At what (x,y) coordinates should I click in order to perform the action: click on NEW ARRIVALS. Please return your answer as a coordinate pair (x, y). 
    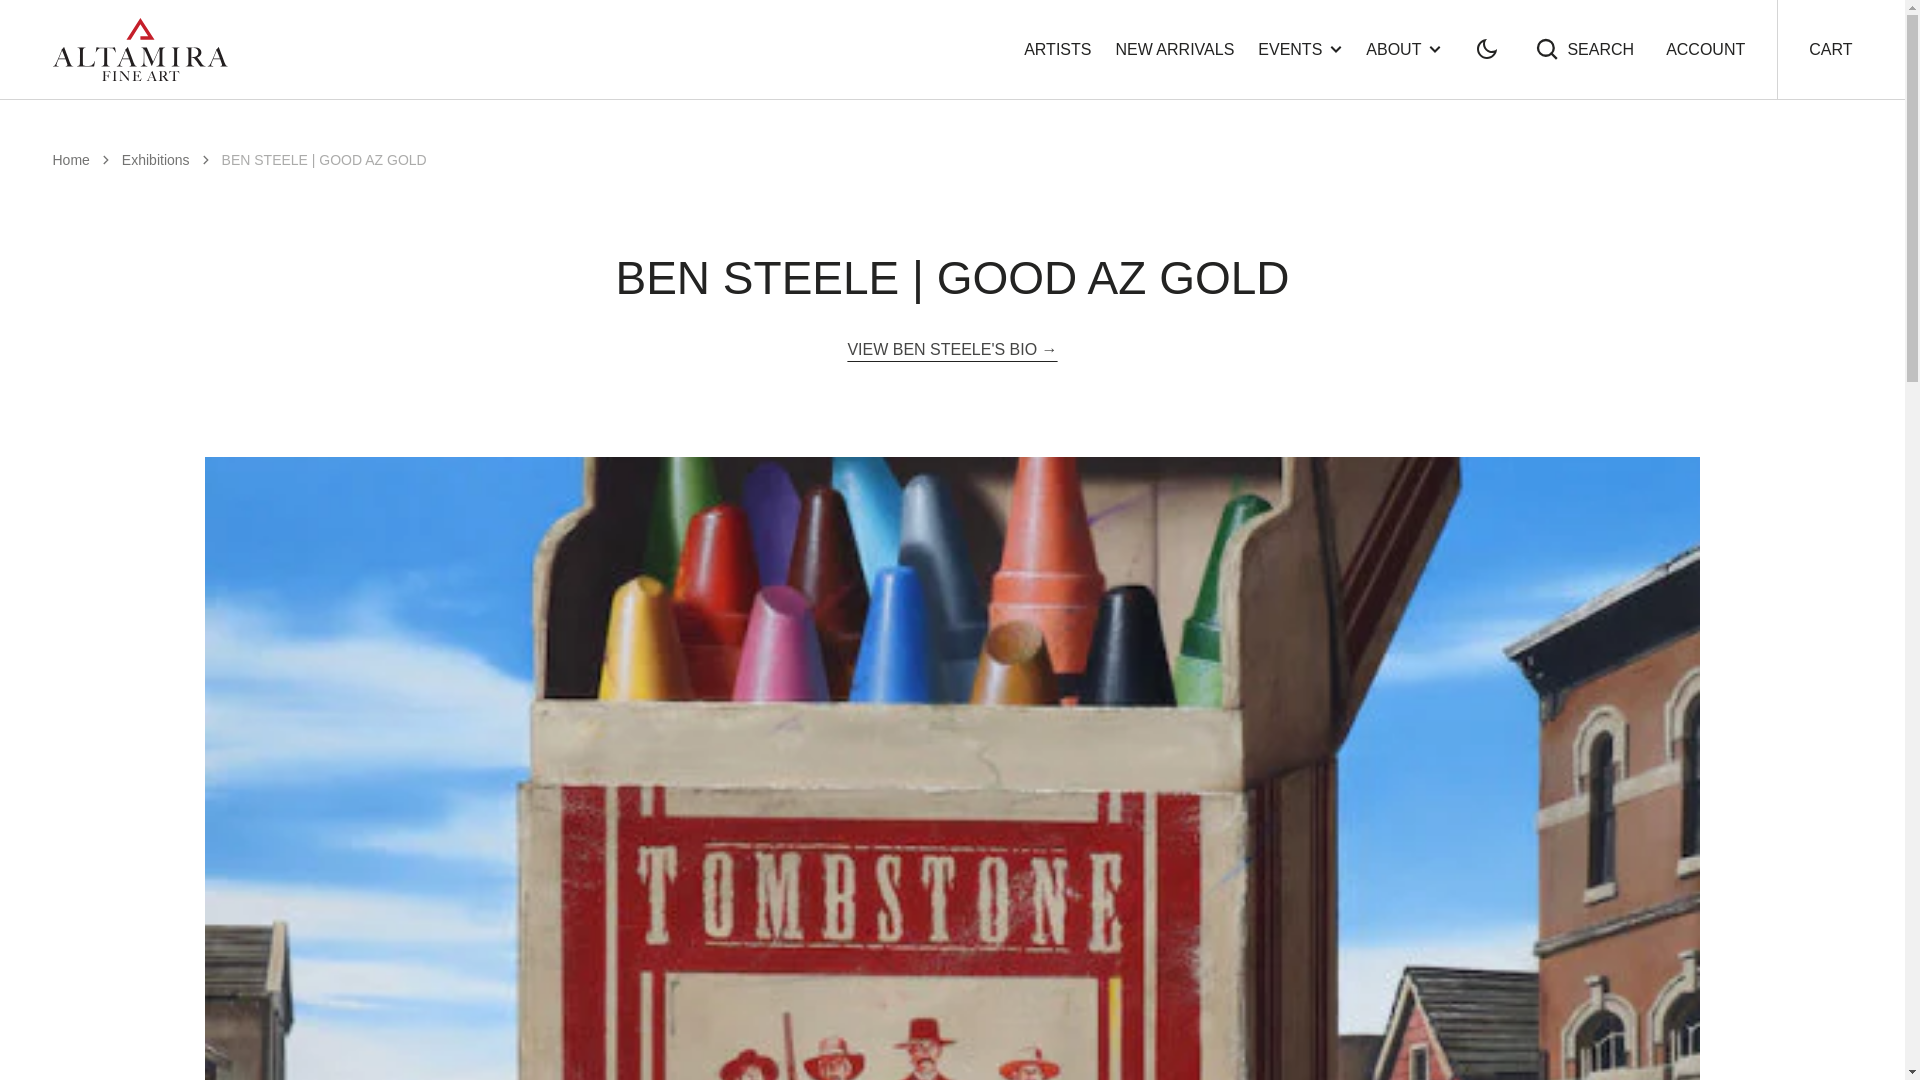
    Looking at the image, I should click on (28, 30).